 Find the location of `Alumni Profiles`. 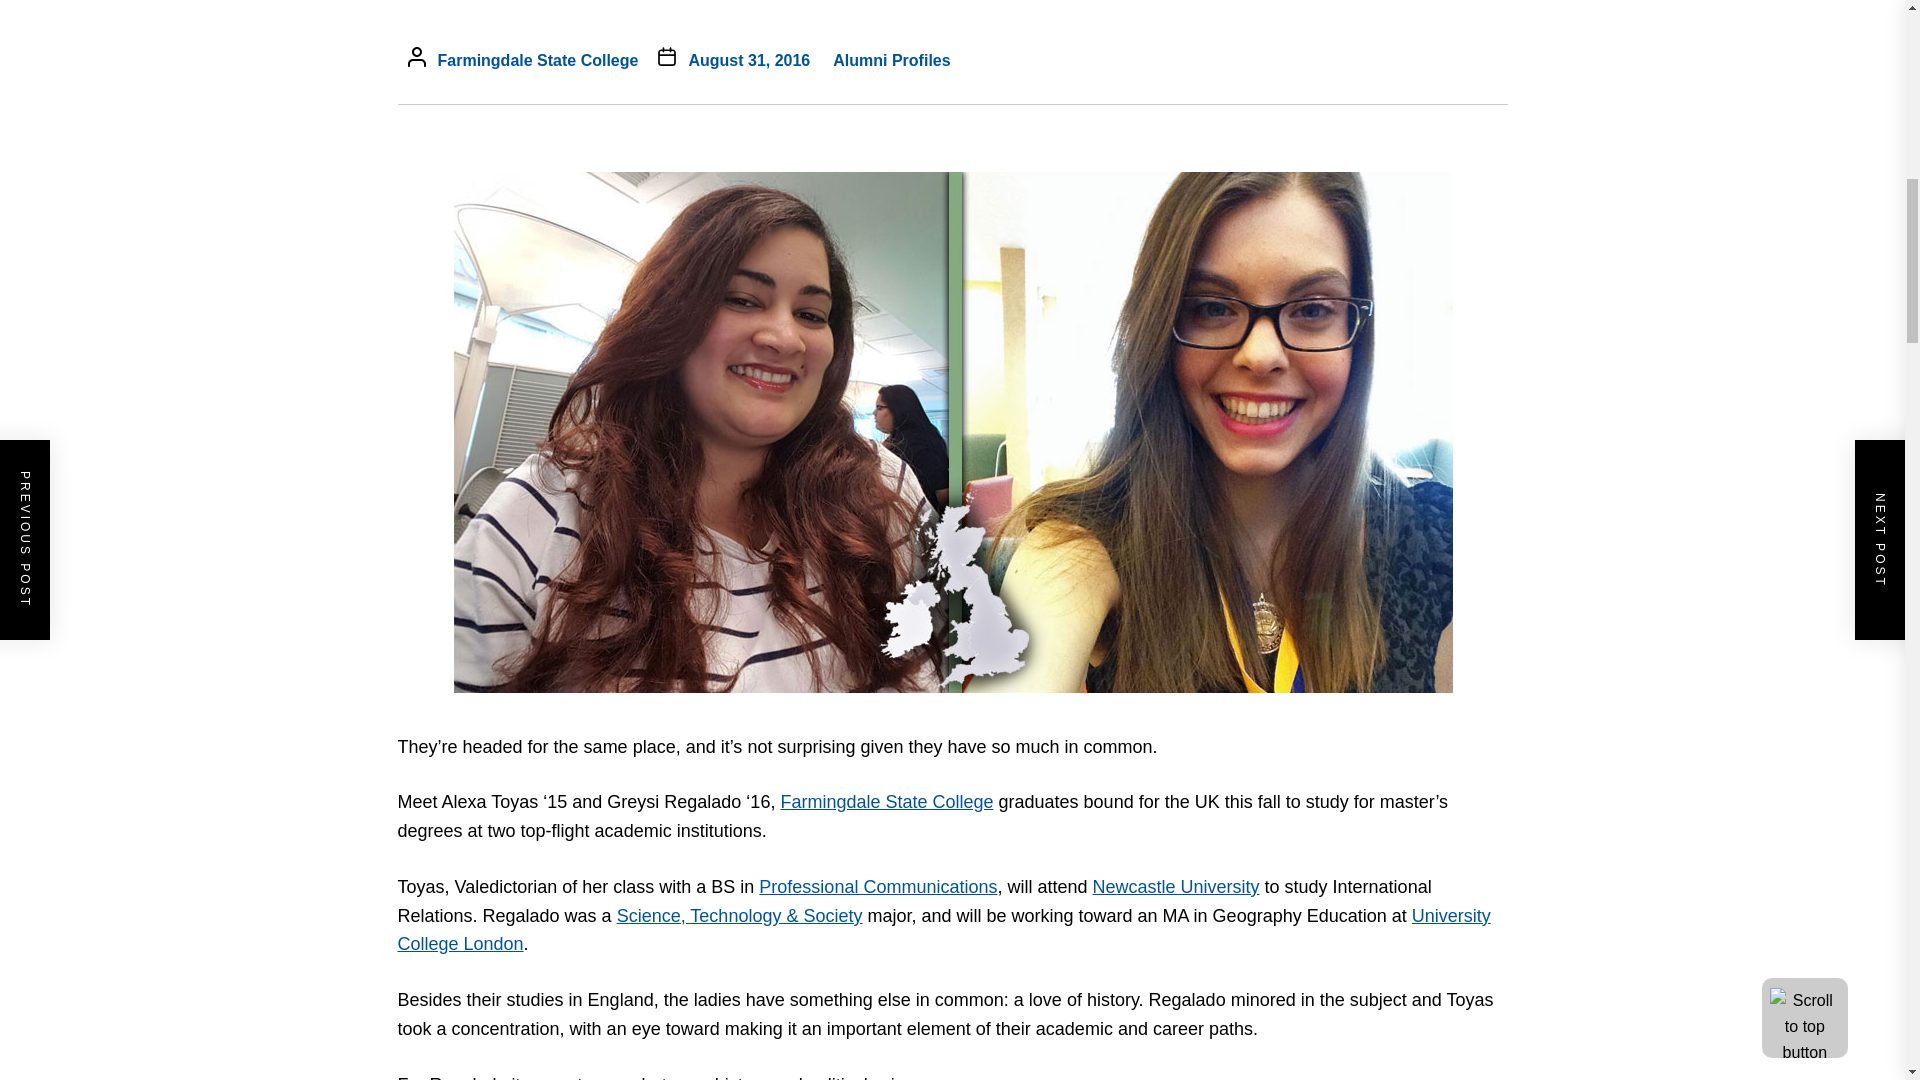

Alumni Profiles is located at coordinates (890, 60).